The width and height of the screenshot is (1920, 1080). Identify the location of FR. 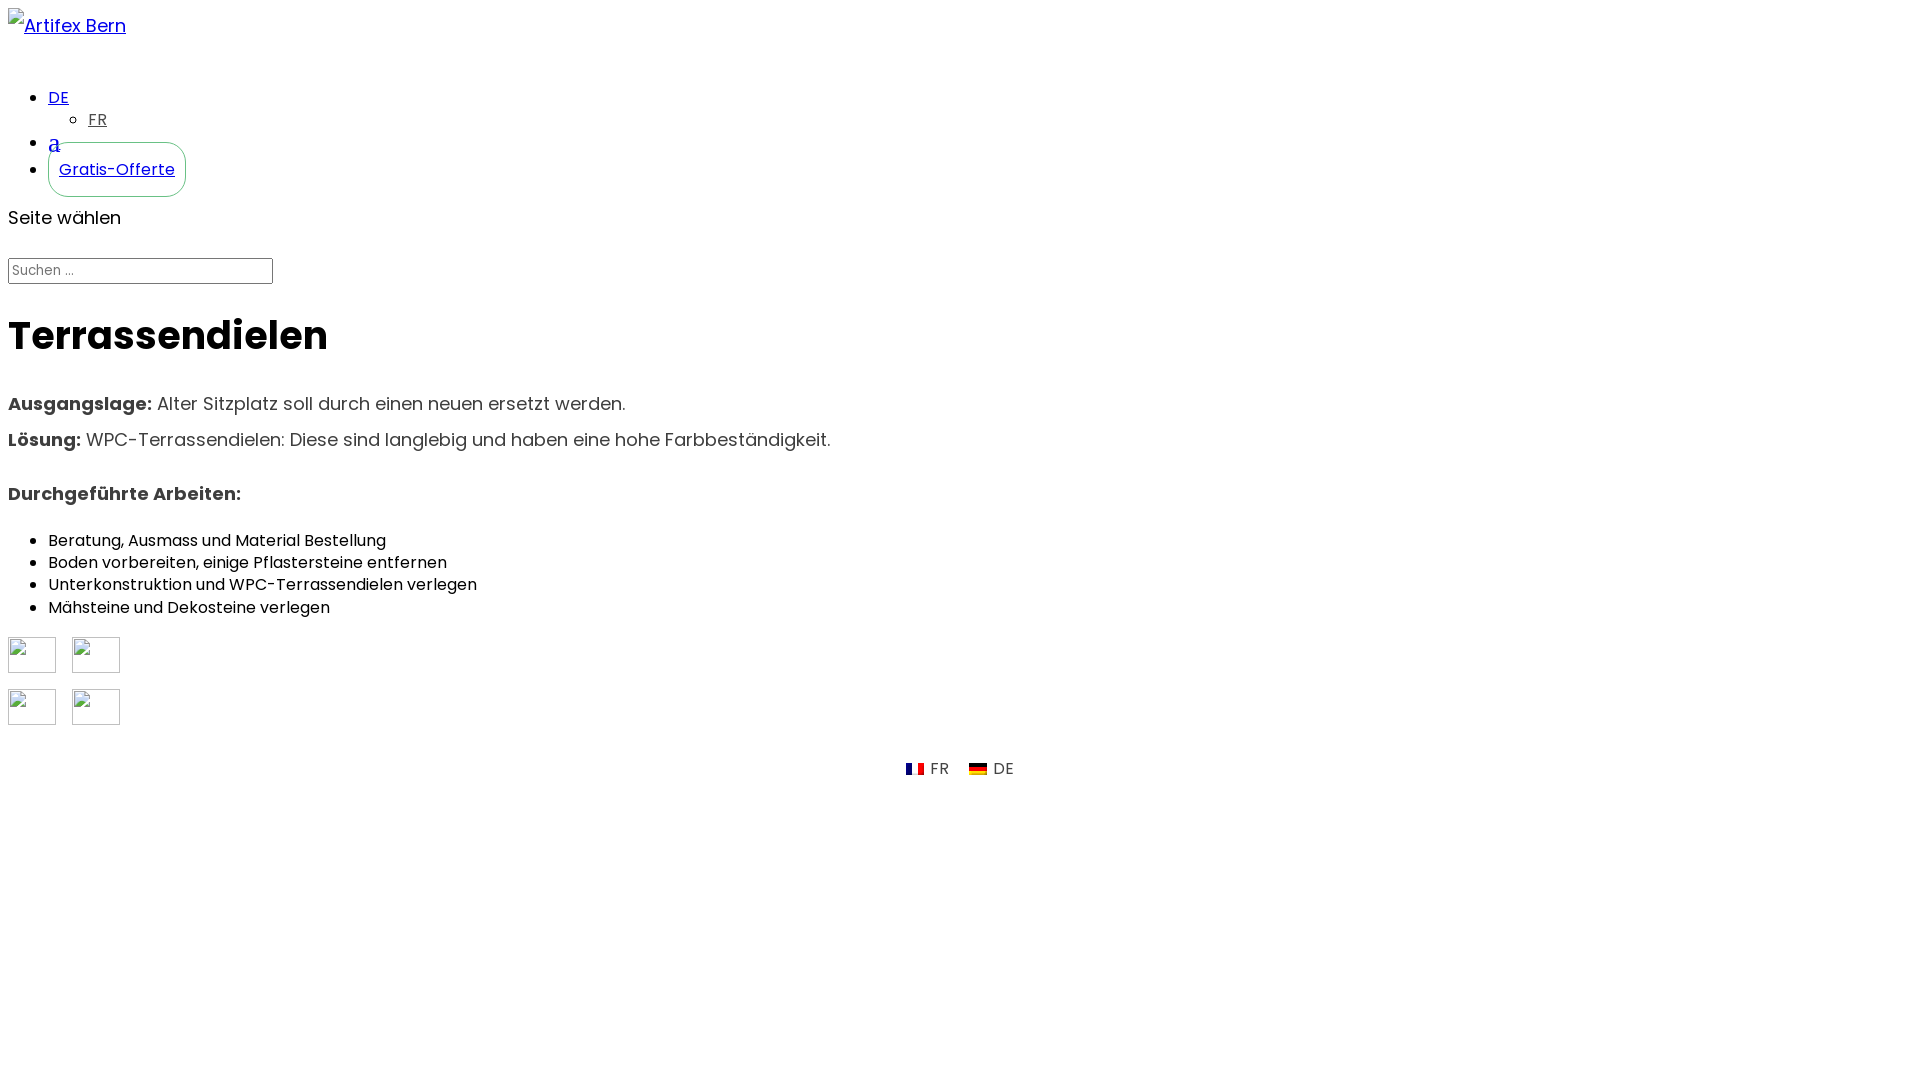
(98, 120).